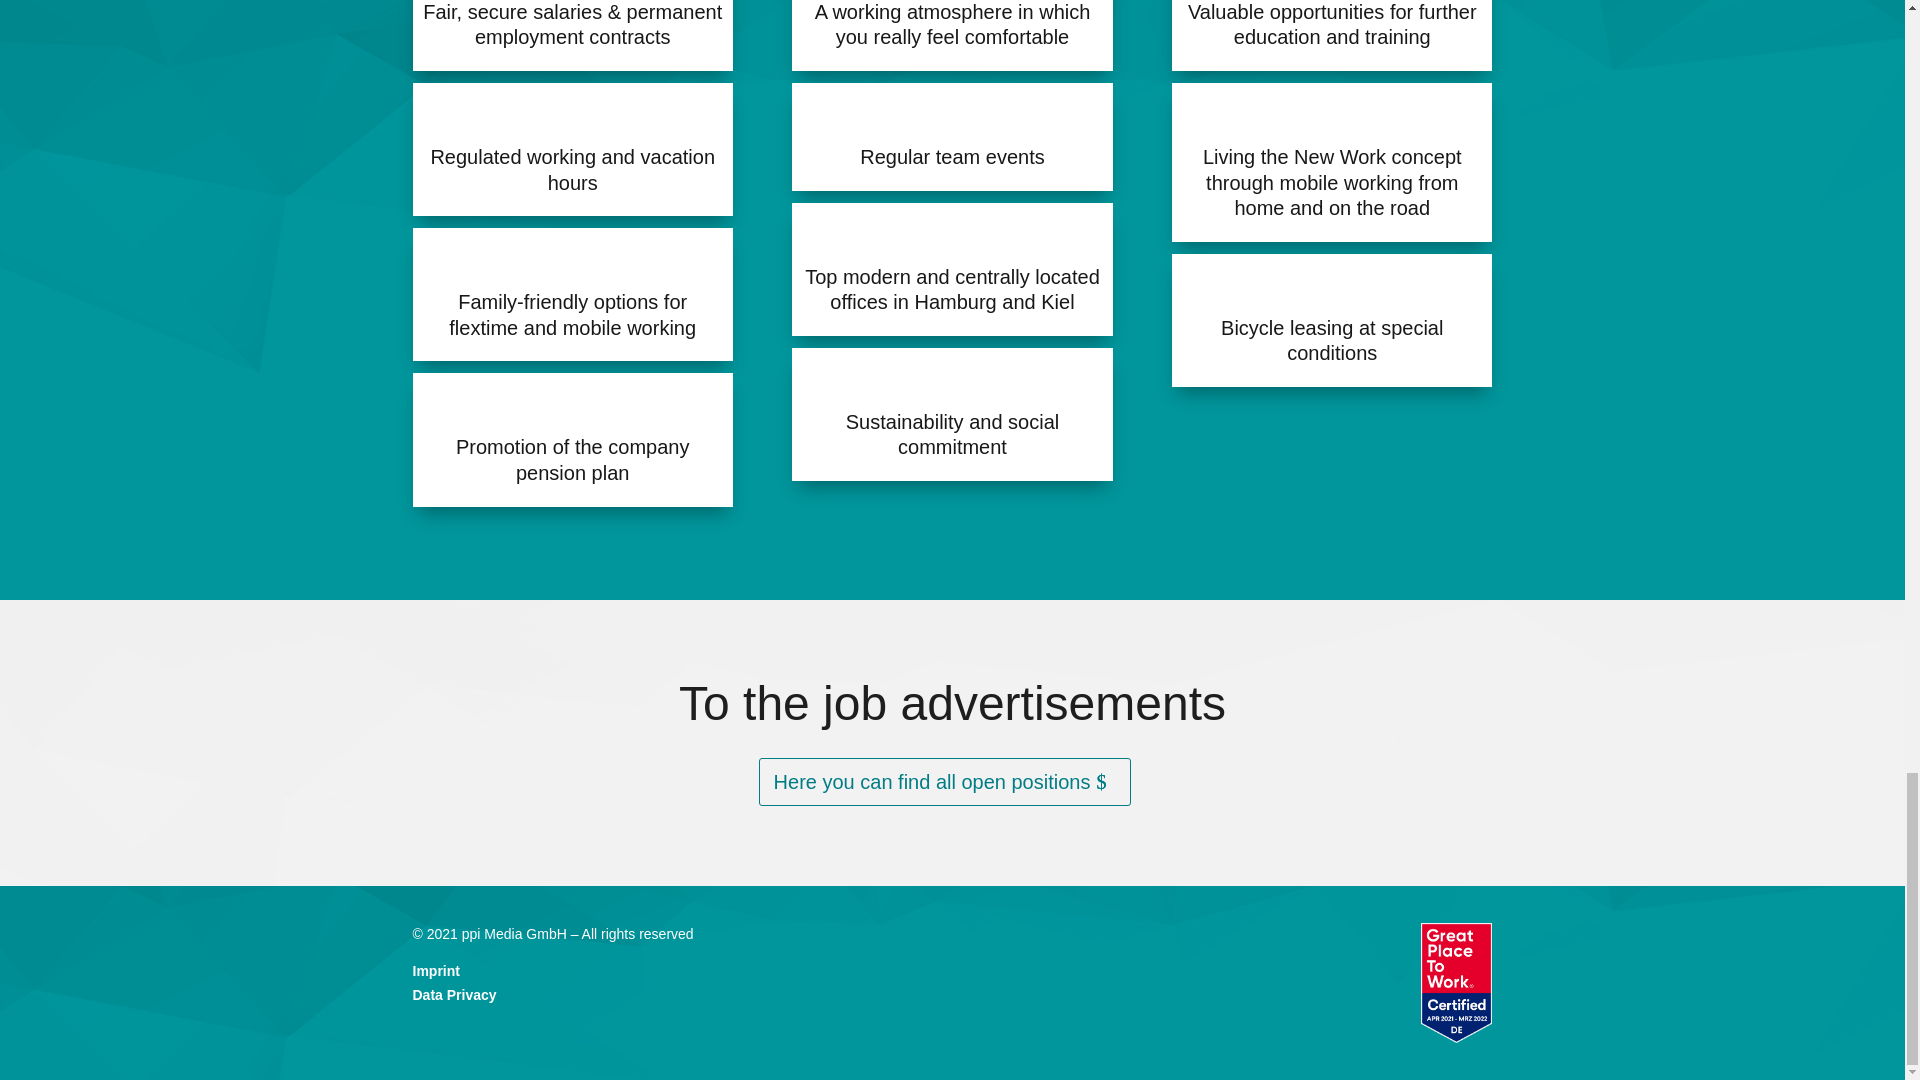 The height and width of the screenshot is (1080, 1920). What do you see at coordinates (945, 782) in the screenshot?
I see `Here you can find all open positions` at bounding box center [945, 782].